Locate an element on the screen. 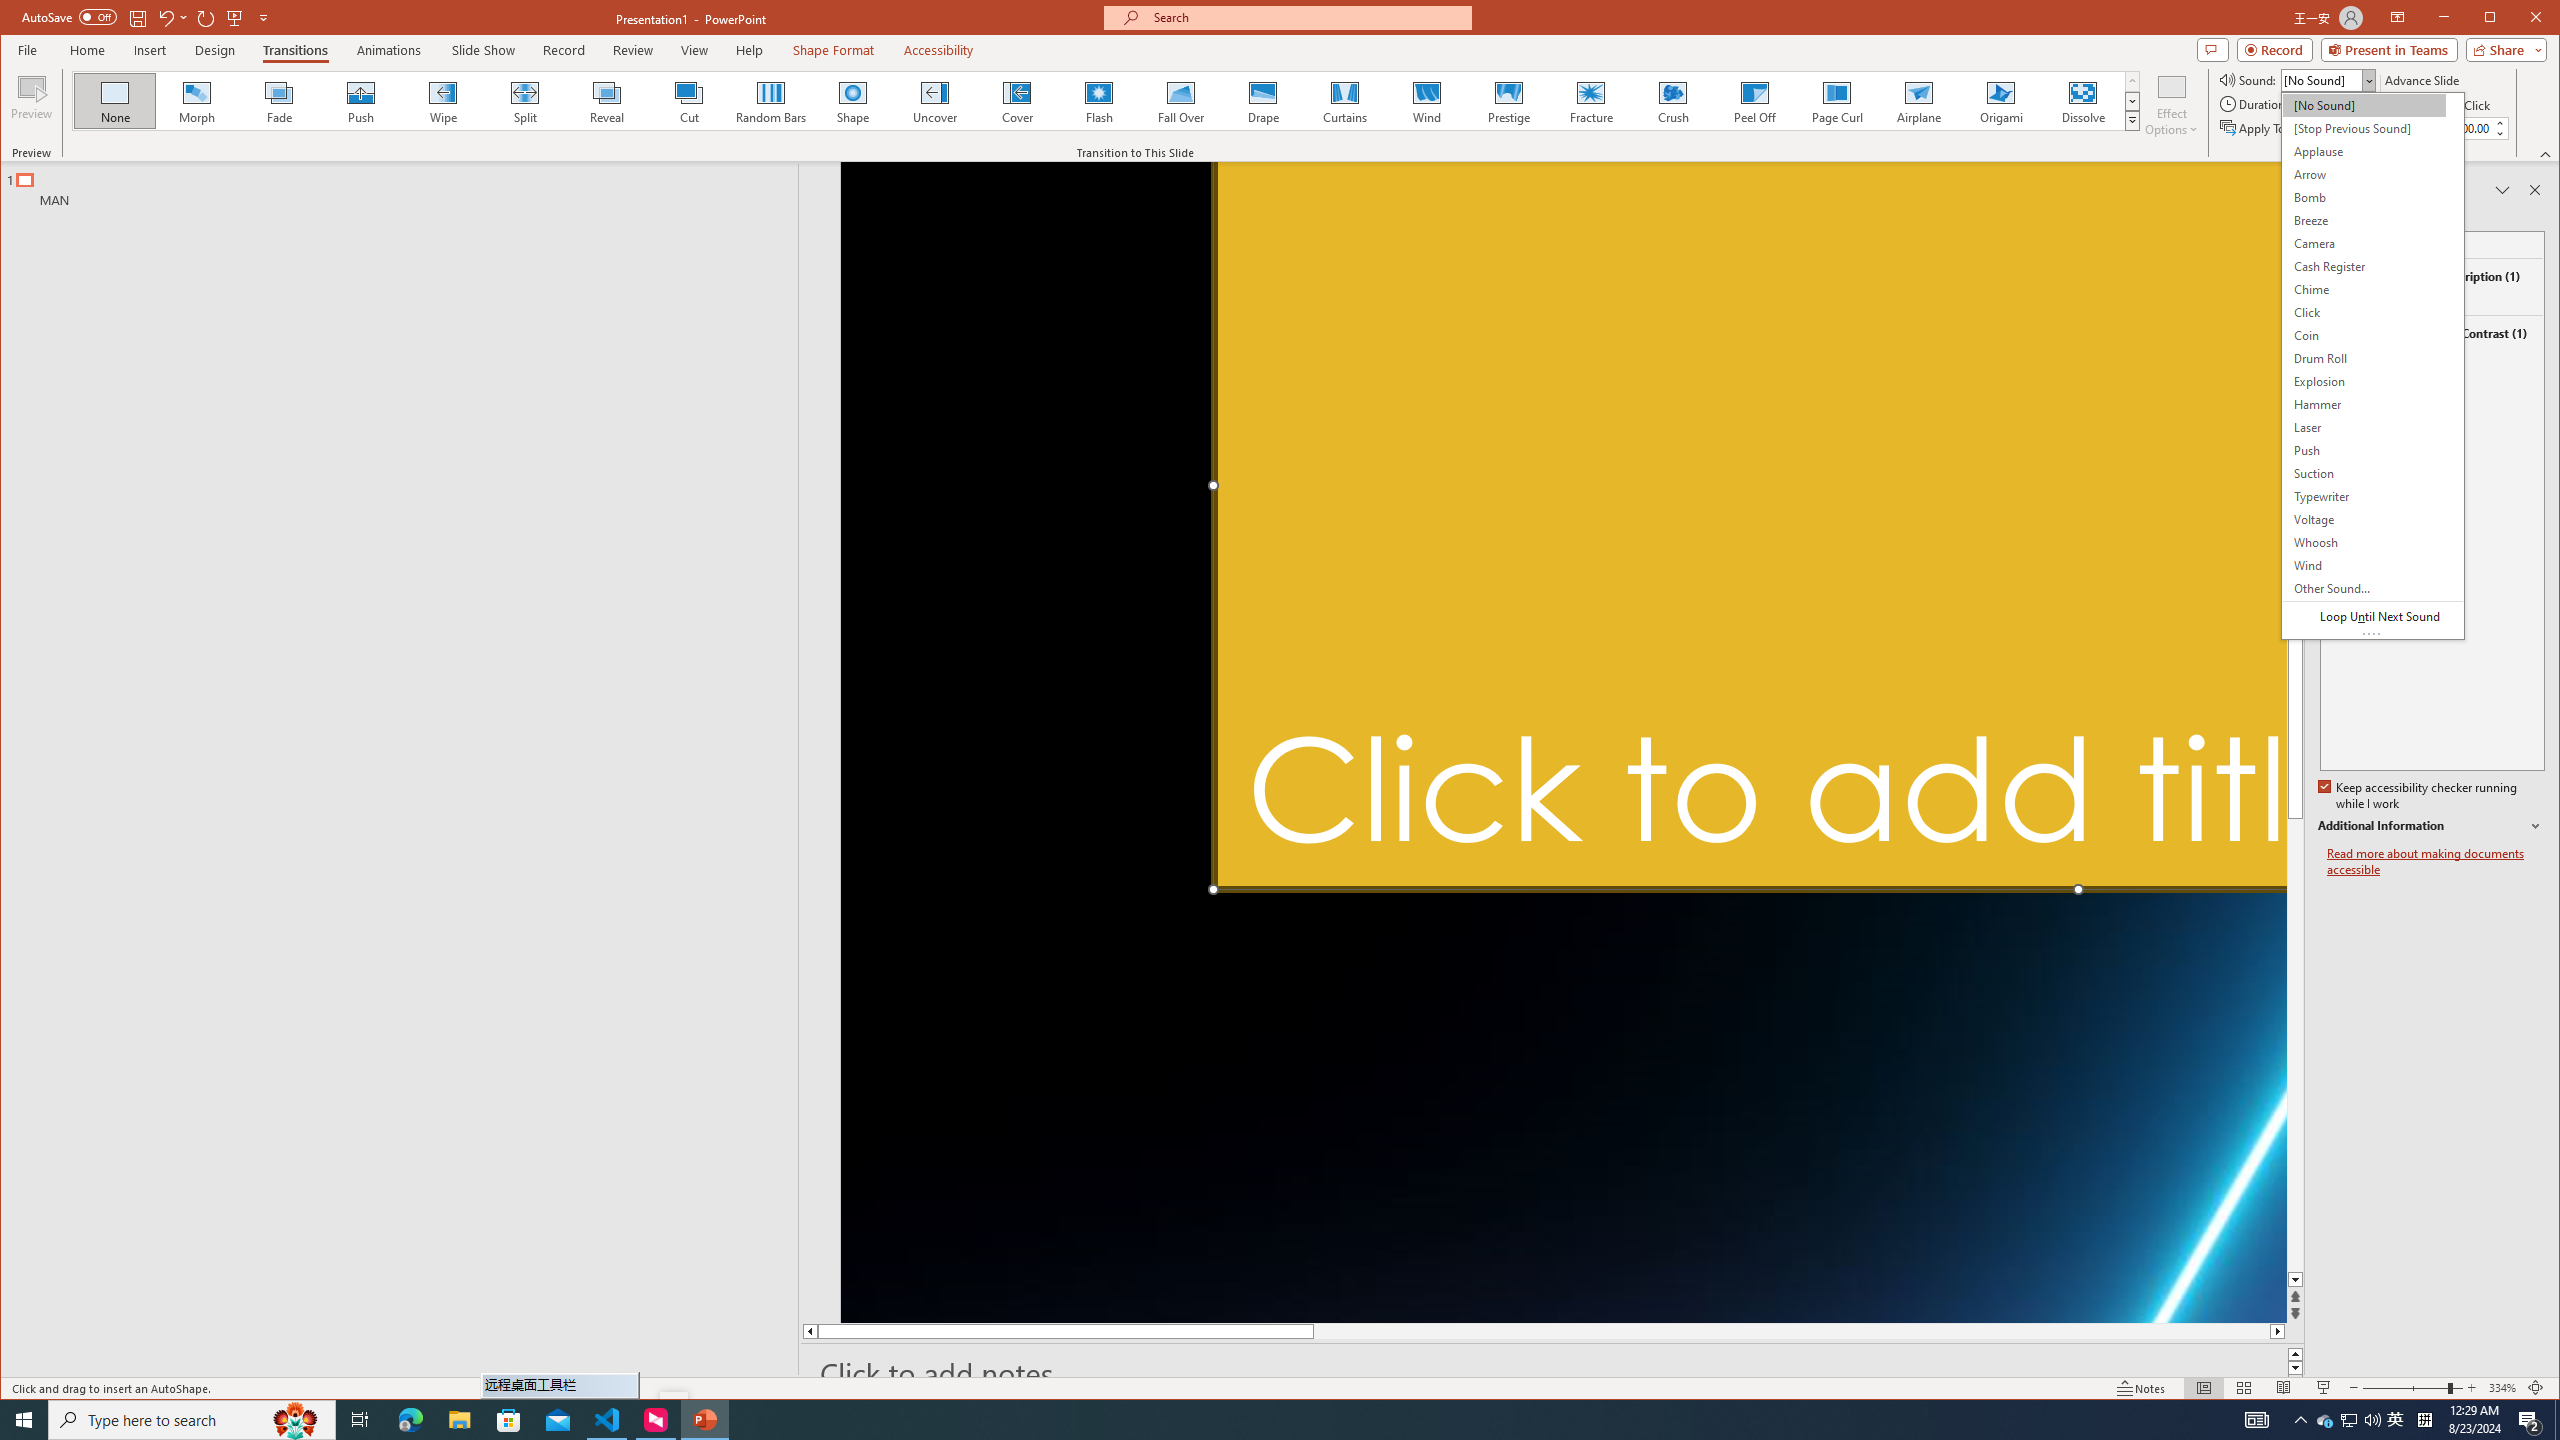 The image size is (2560, 1440). Notification Chevron is located at coordinates (2301, 1420).